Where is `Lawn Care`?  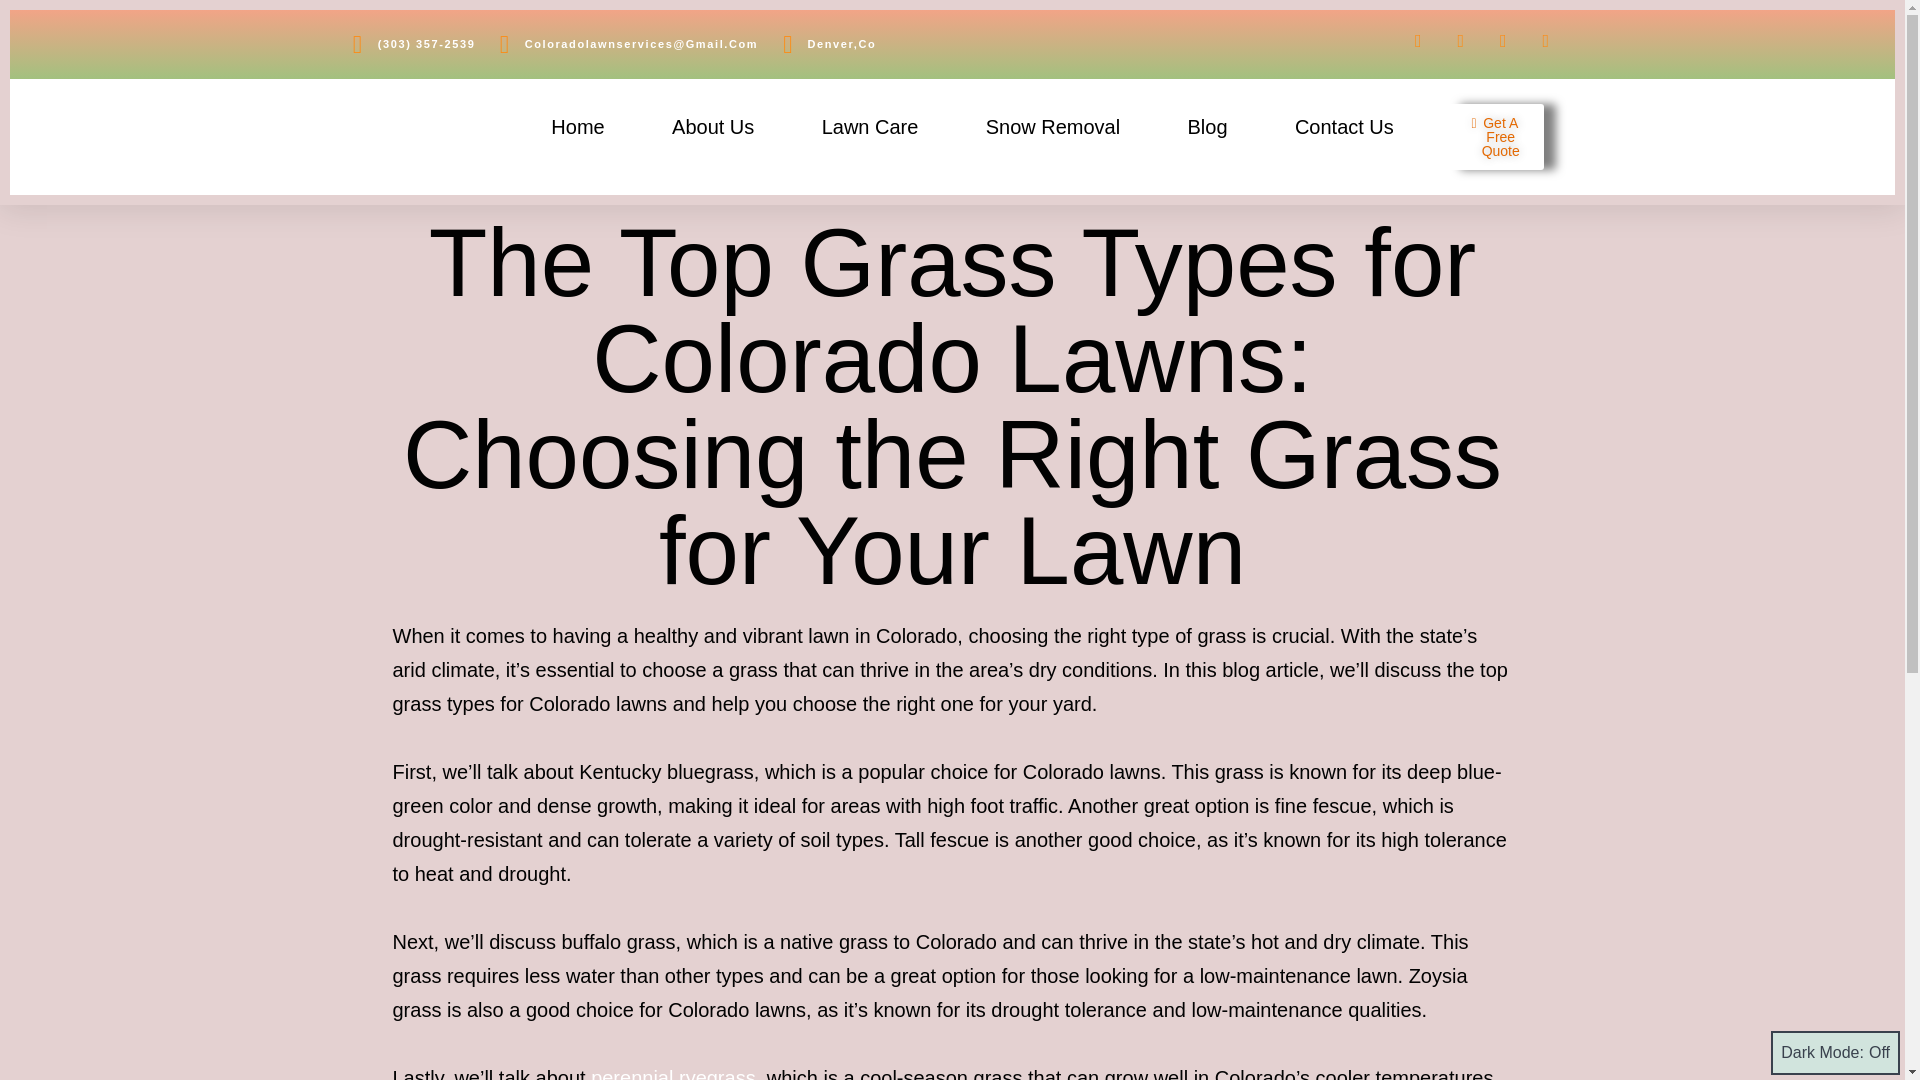 Lawn Care is located at coordinates (870, 126).